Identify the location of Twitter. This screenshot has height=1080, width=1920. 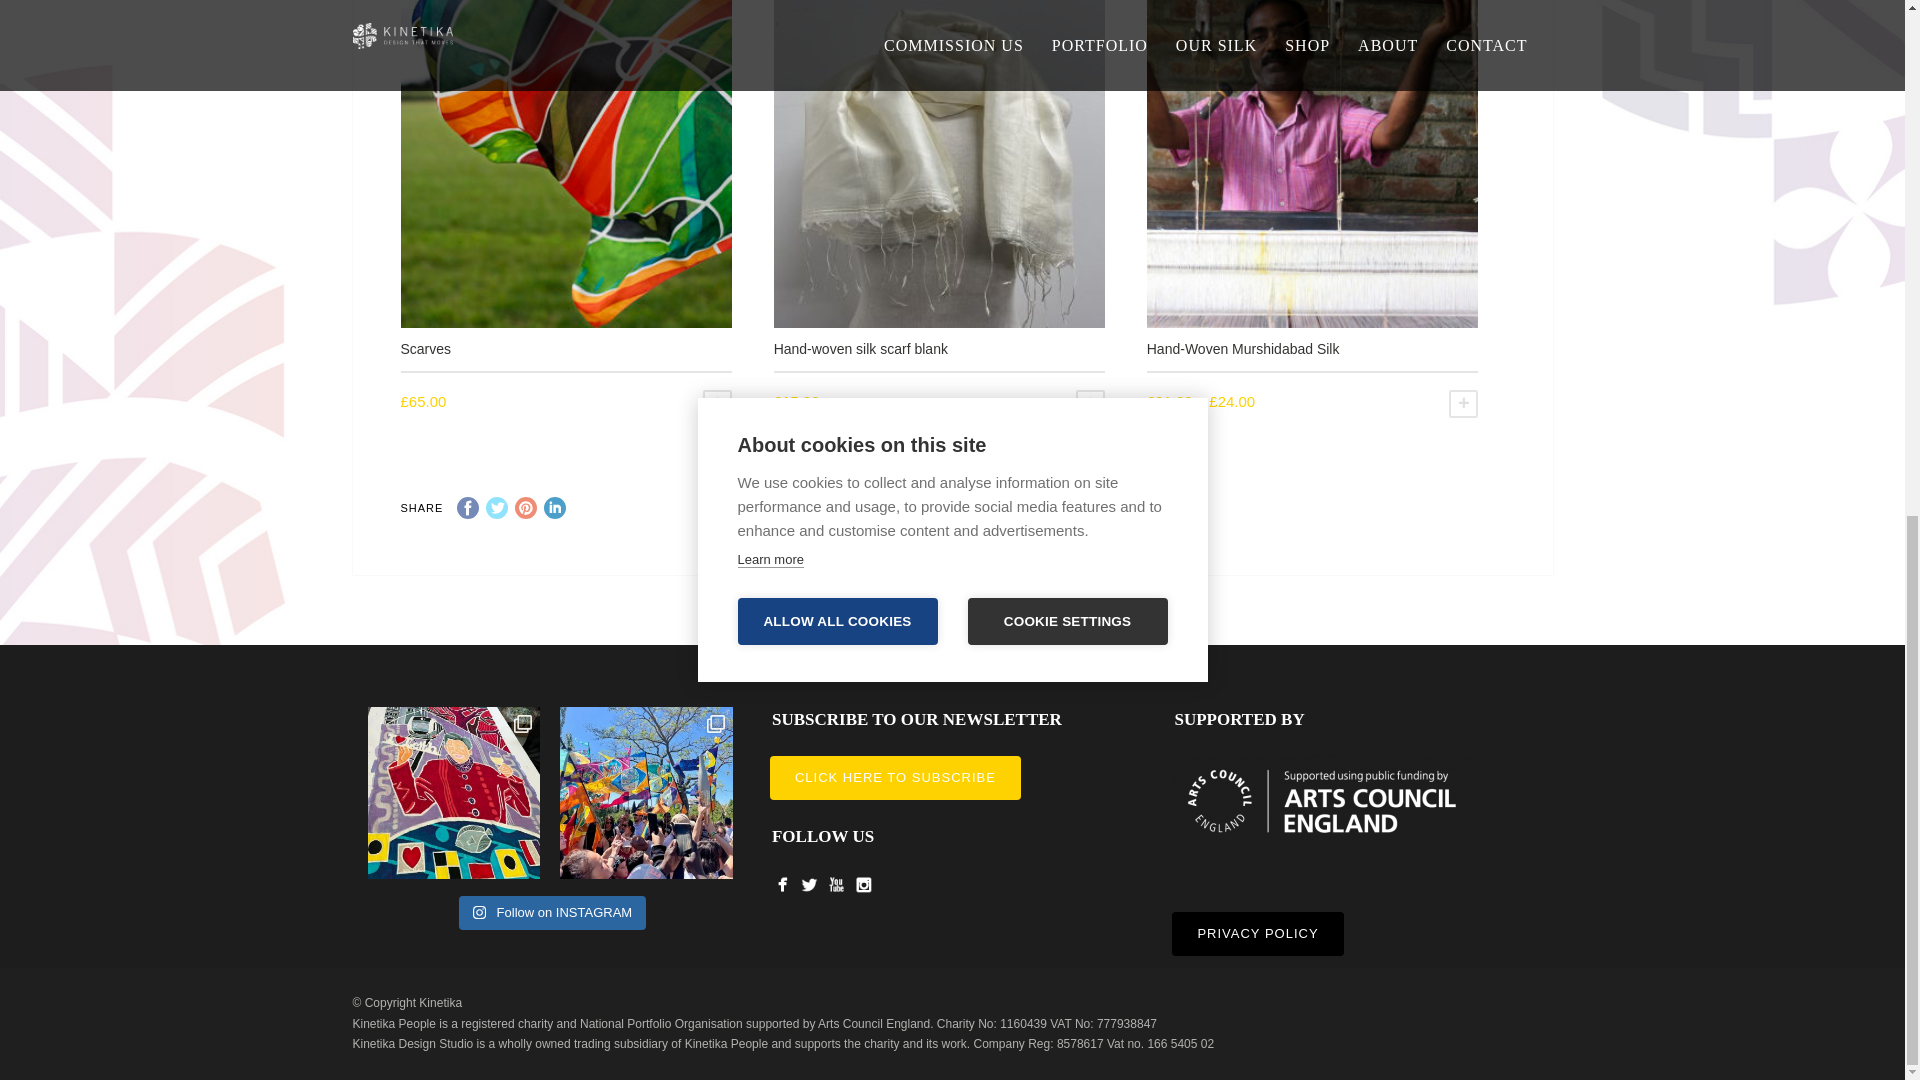
(496, 508).